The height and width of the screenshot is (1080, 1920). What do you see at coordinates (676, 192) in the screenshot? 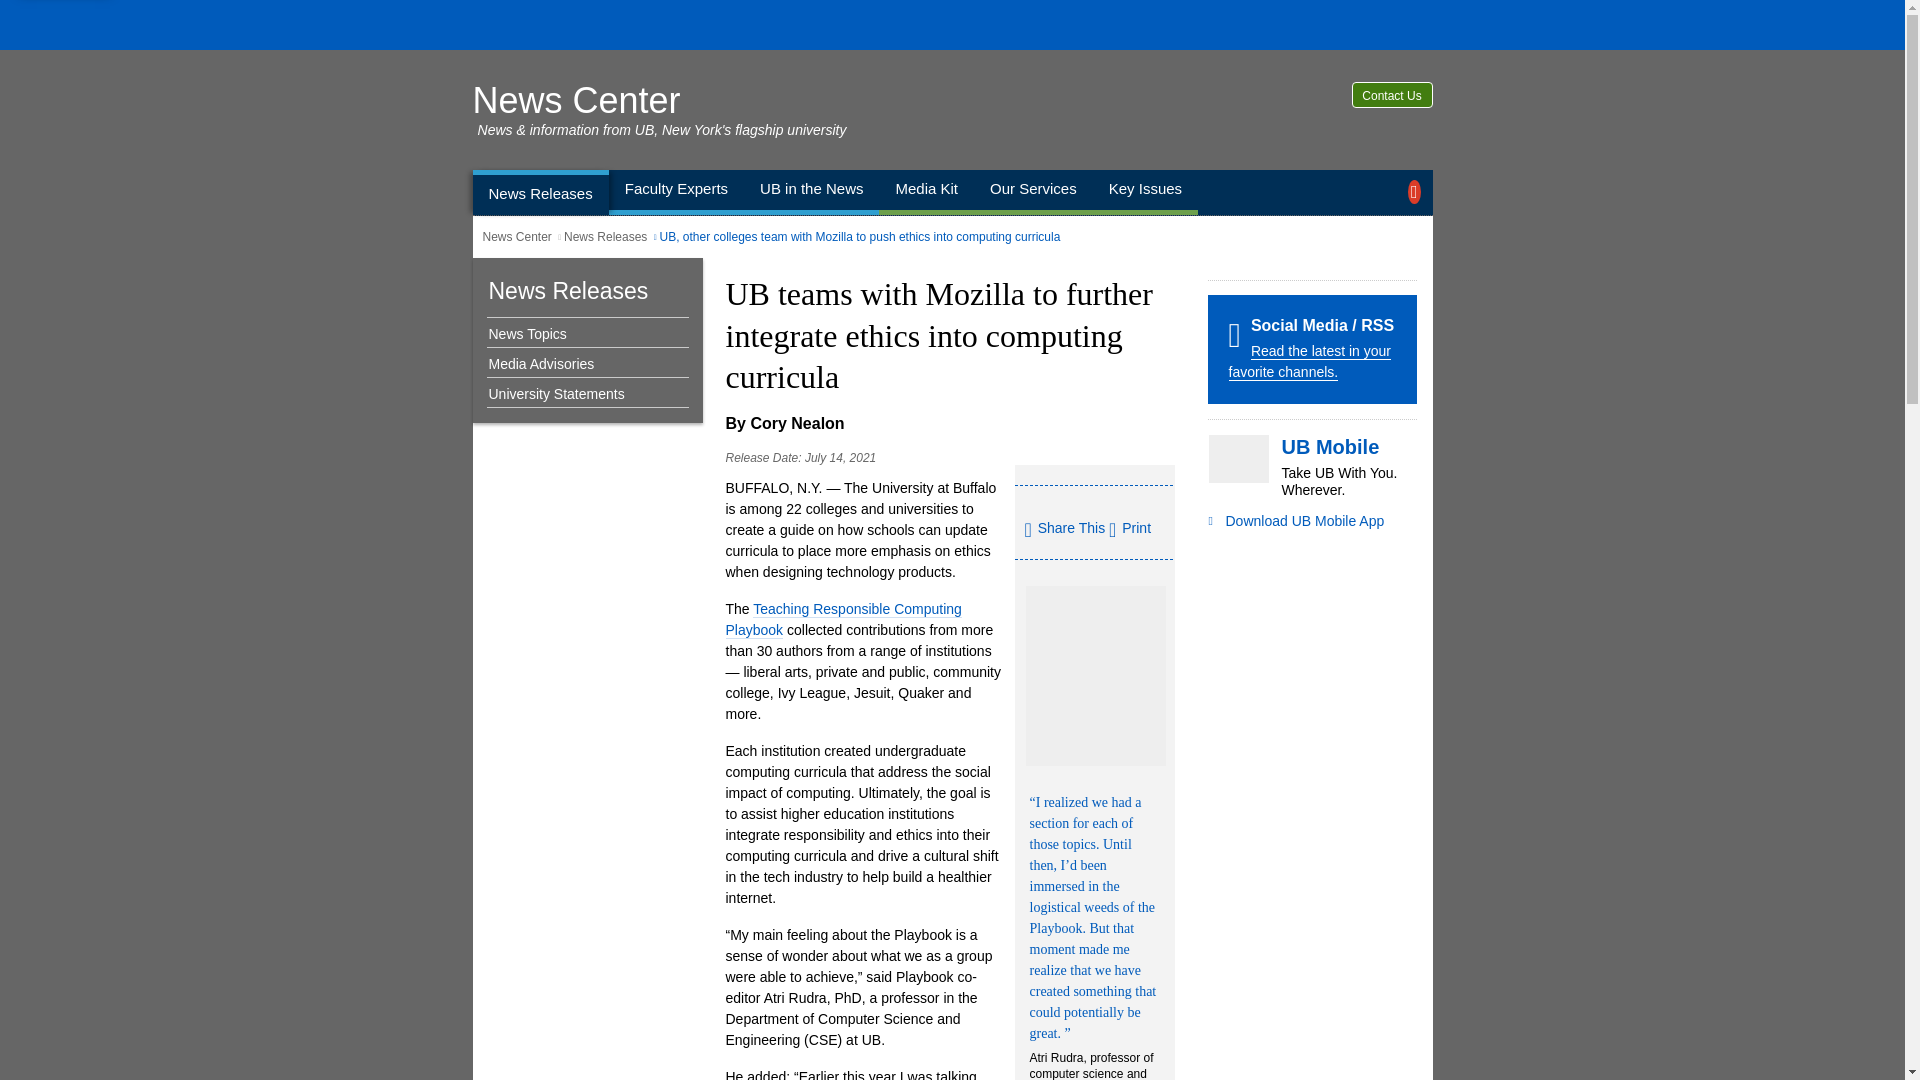
I see `Faculty Experts` at bounding box center [676, 192].